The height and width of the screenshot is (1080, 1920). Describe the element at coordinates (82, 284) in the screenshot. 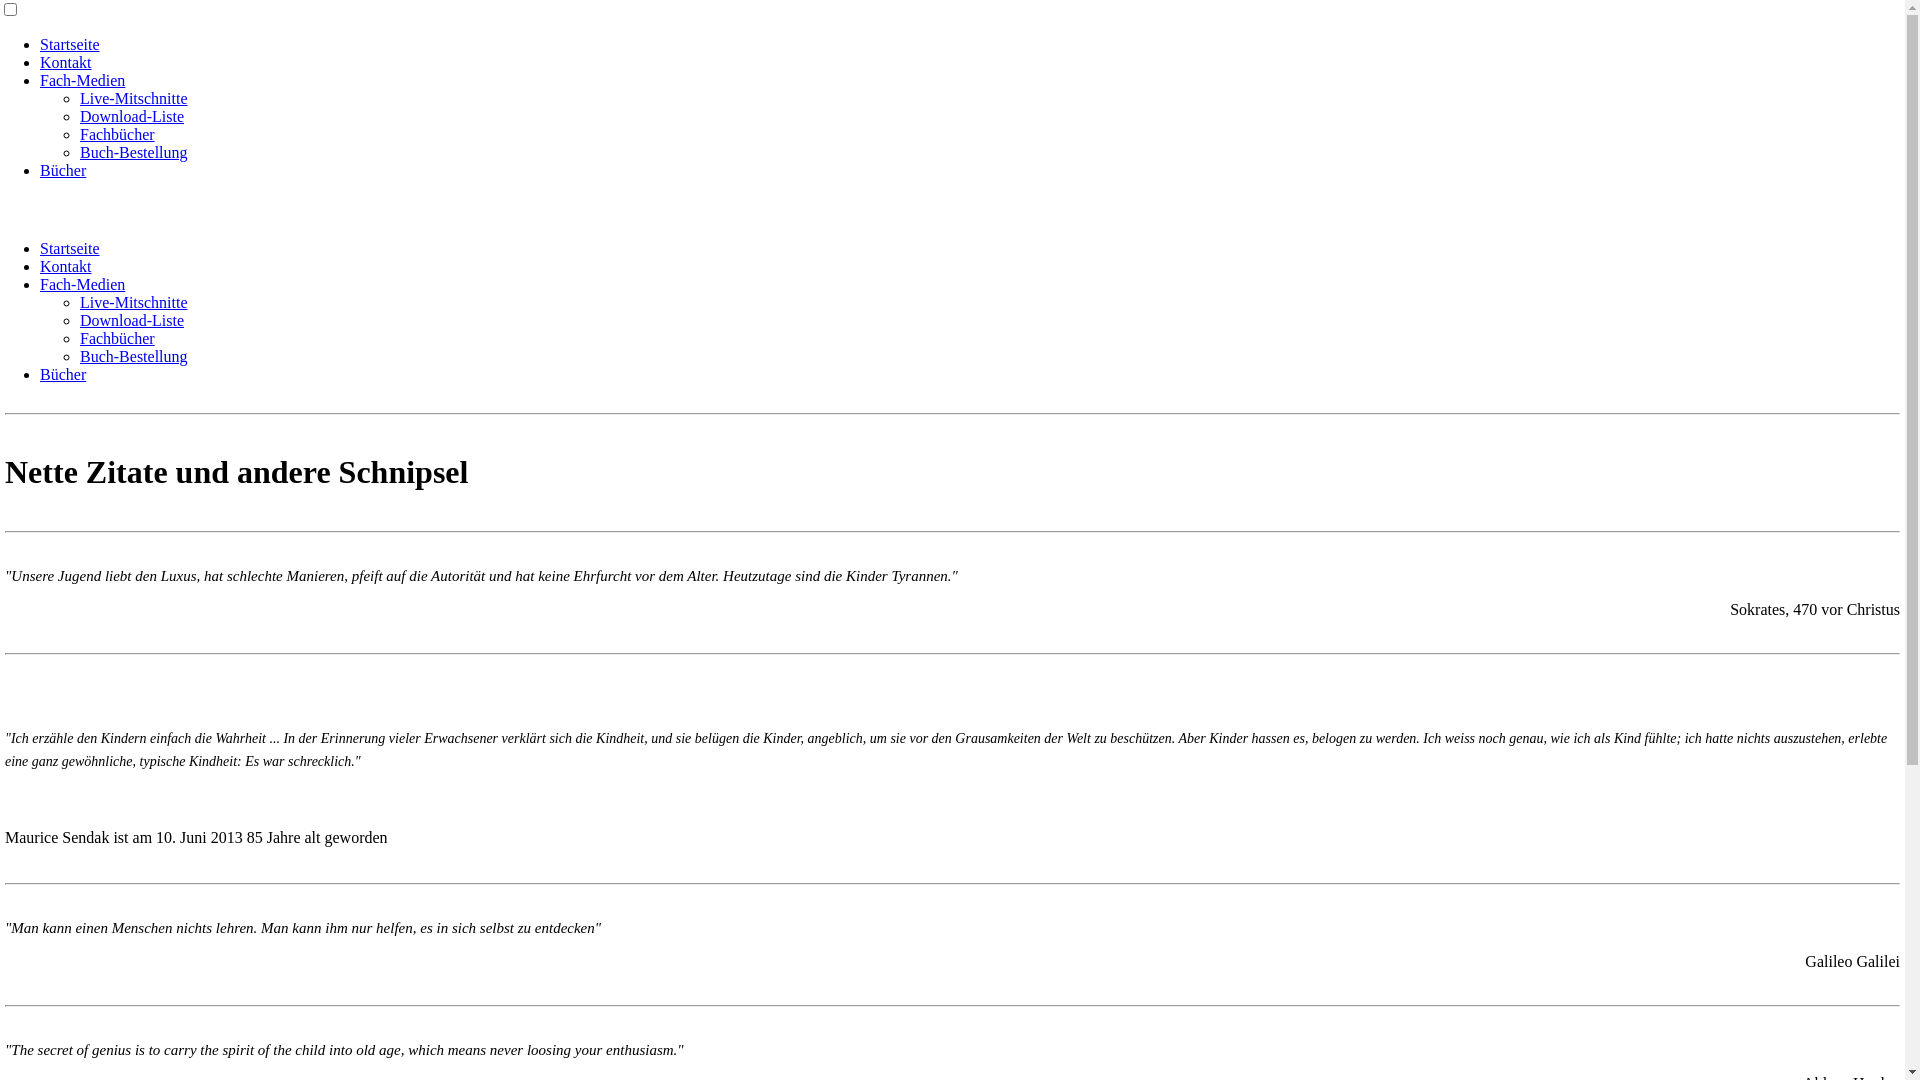

I see `Fach-Medien` at that location.